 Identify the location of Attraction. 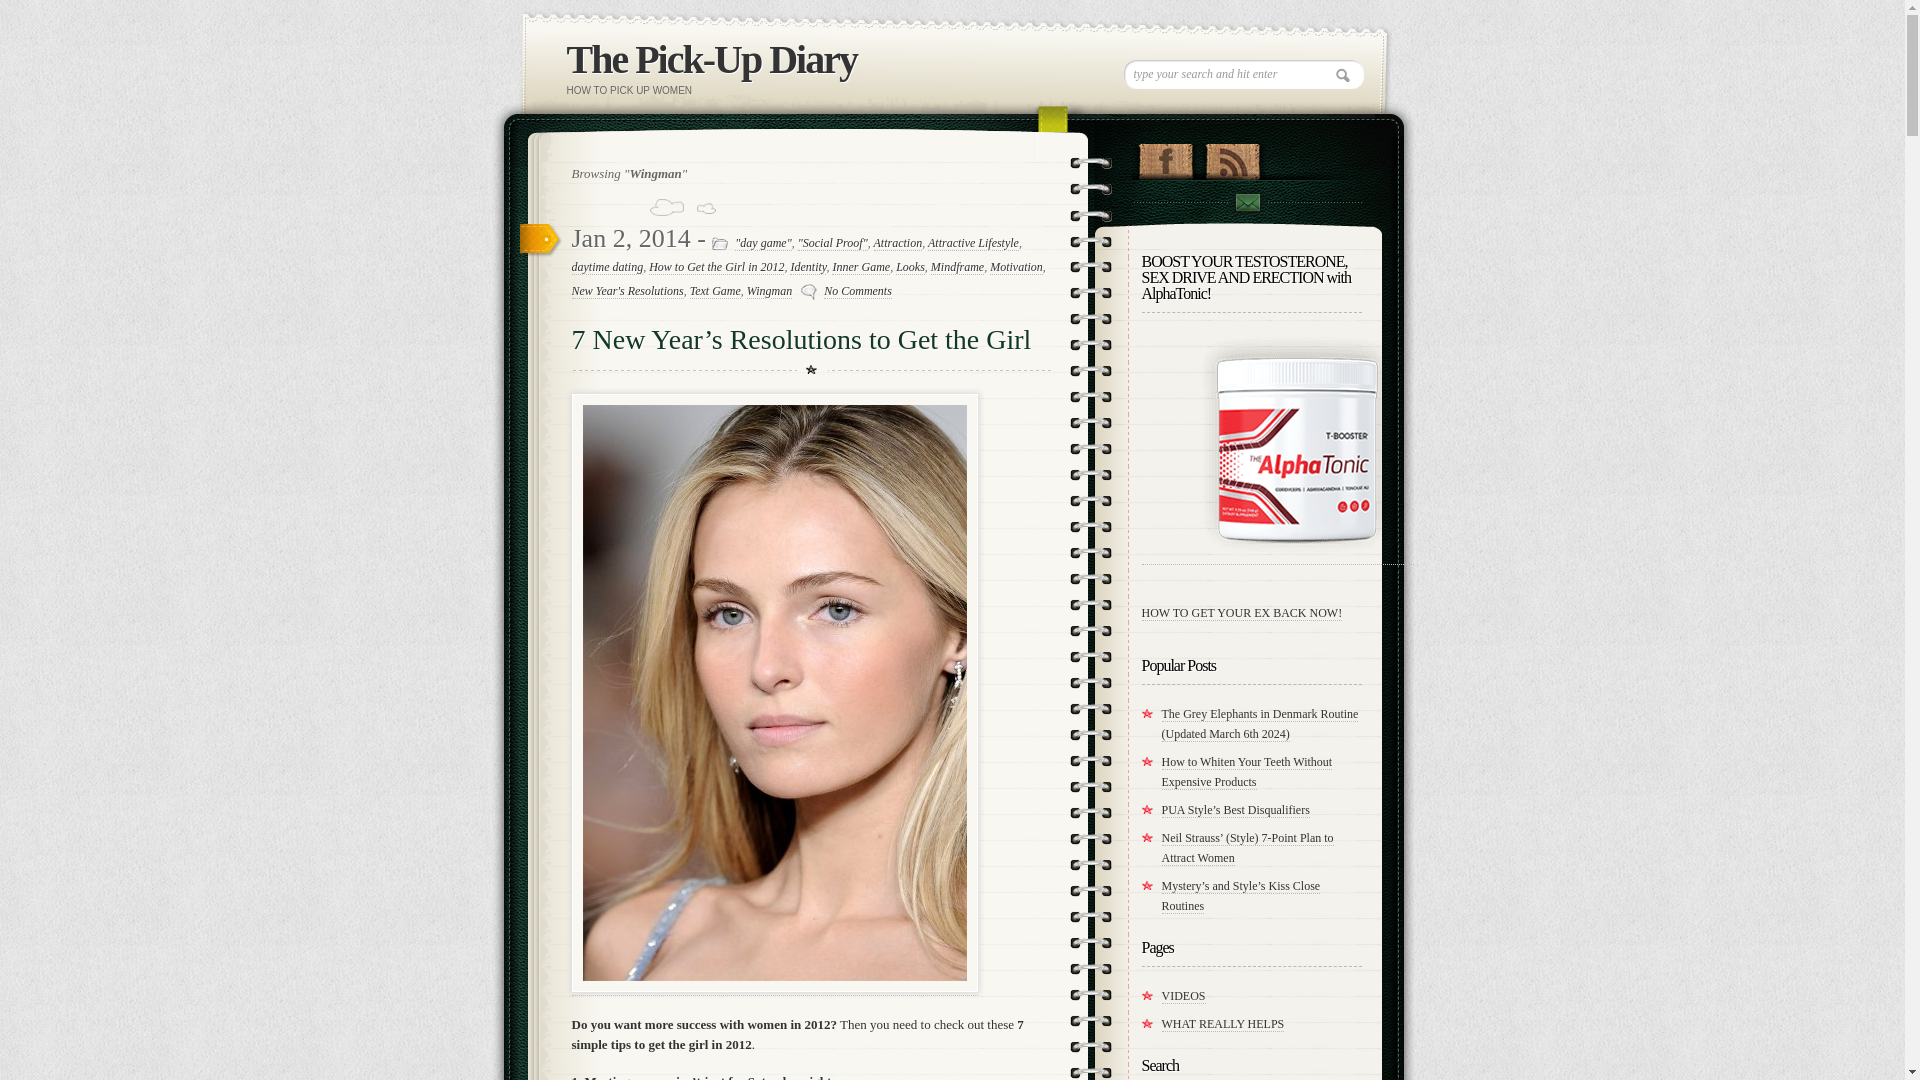
(898, 243).